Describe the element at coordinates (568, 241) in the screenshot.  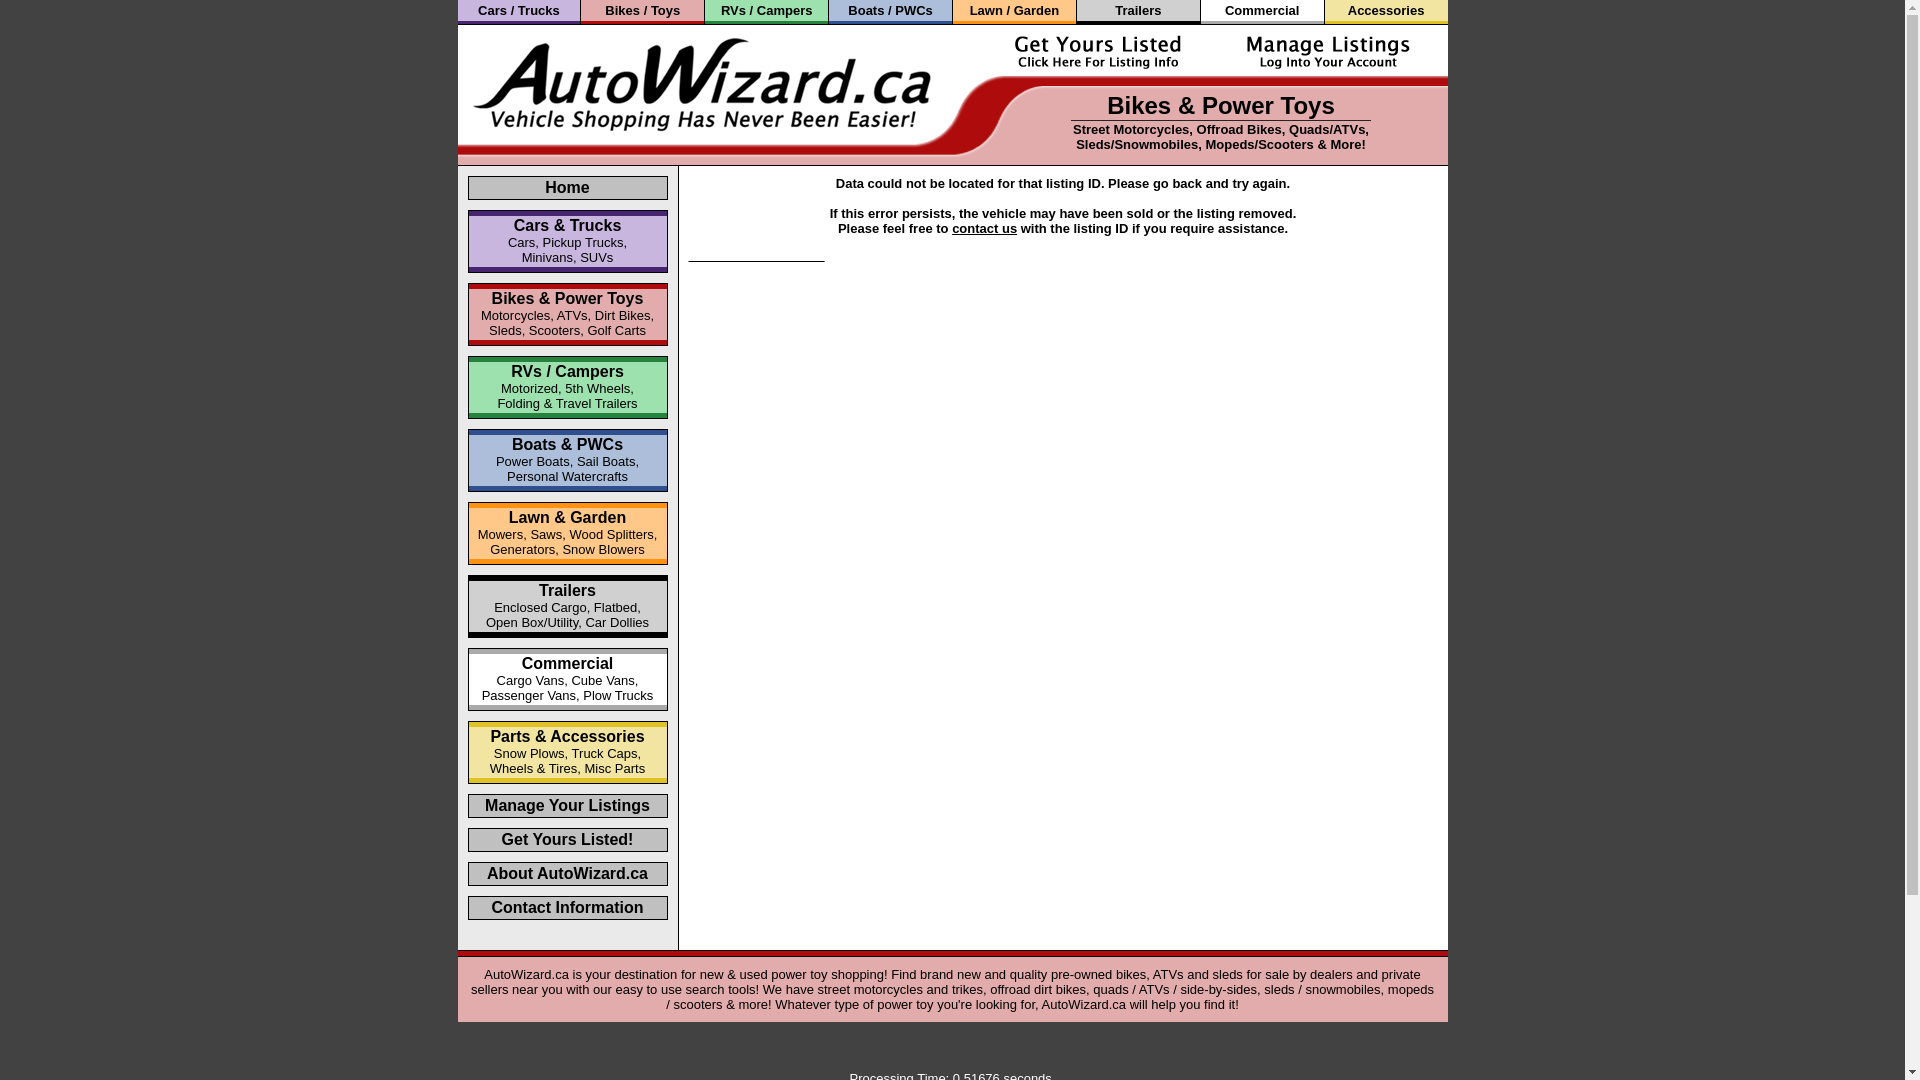
I see `Cars & Trucks
Cars, Pickup Trucks,
Minivans, SUVs` at that location.